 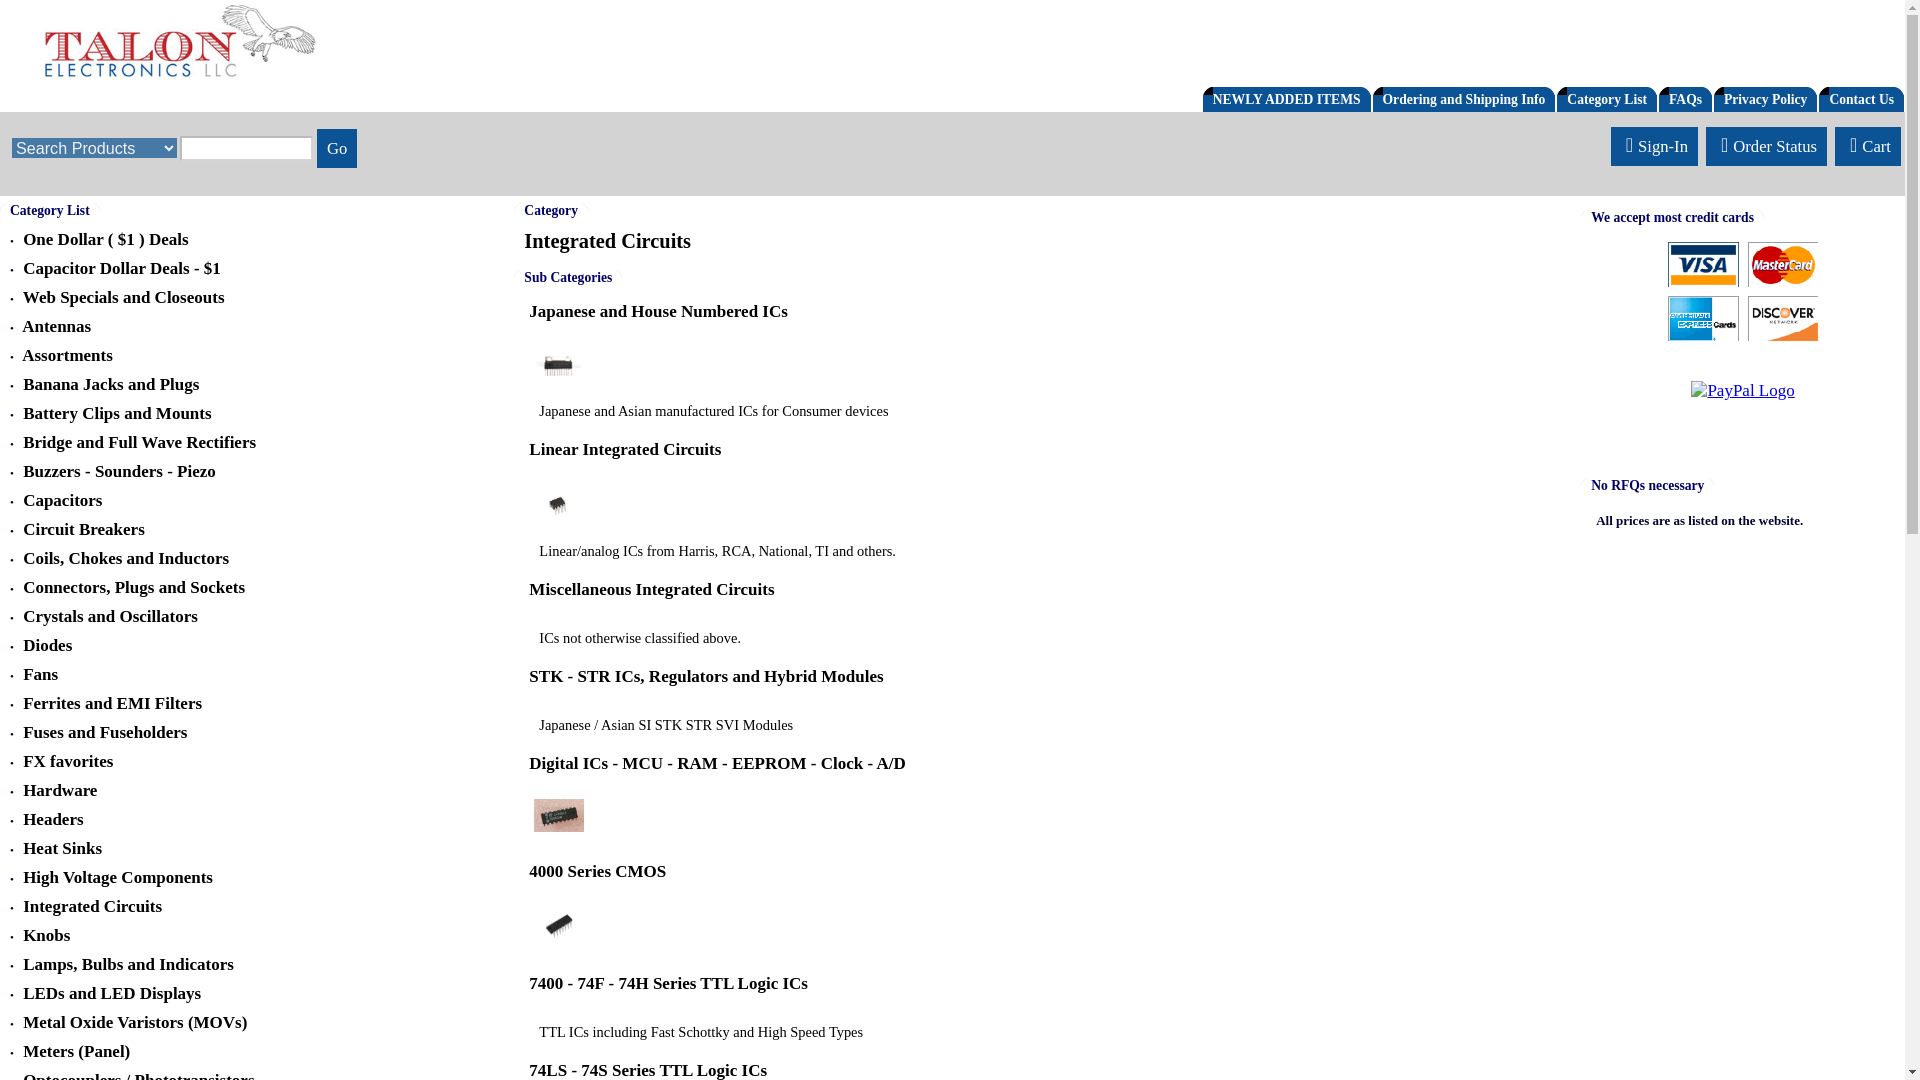 I want to click on Lamps, Bulbs and Indicators, so click(x=128, y=964).